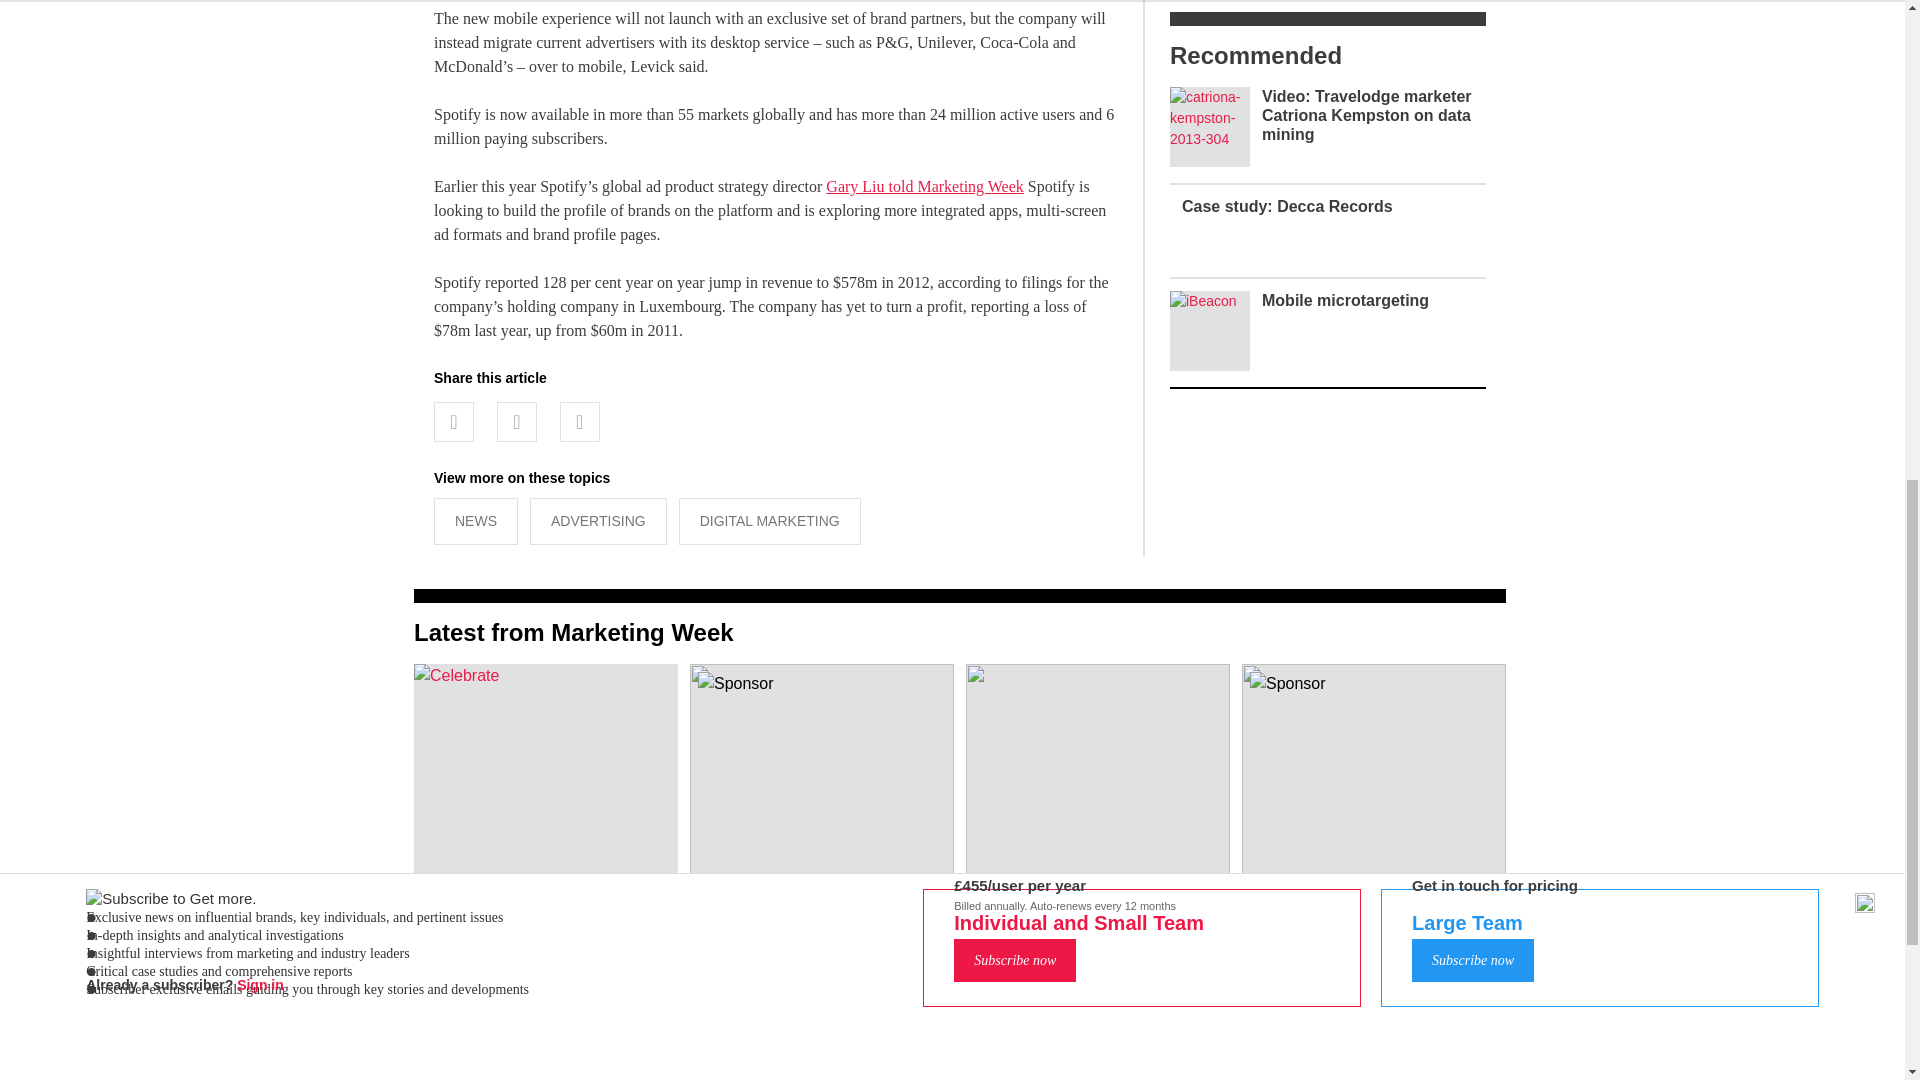 The width and height of the screenshot is (1920, 1080). I want to click on ADVERTISING, so click(598, 521).